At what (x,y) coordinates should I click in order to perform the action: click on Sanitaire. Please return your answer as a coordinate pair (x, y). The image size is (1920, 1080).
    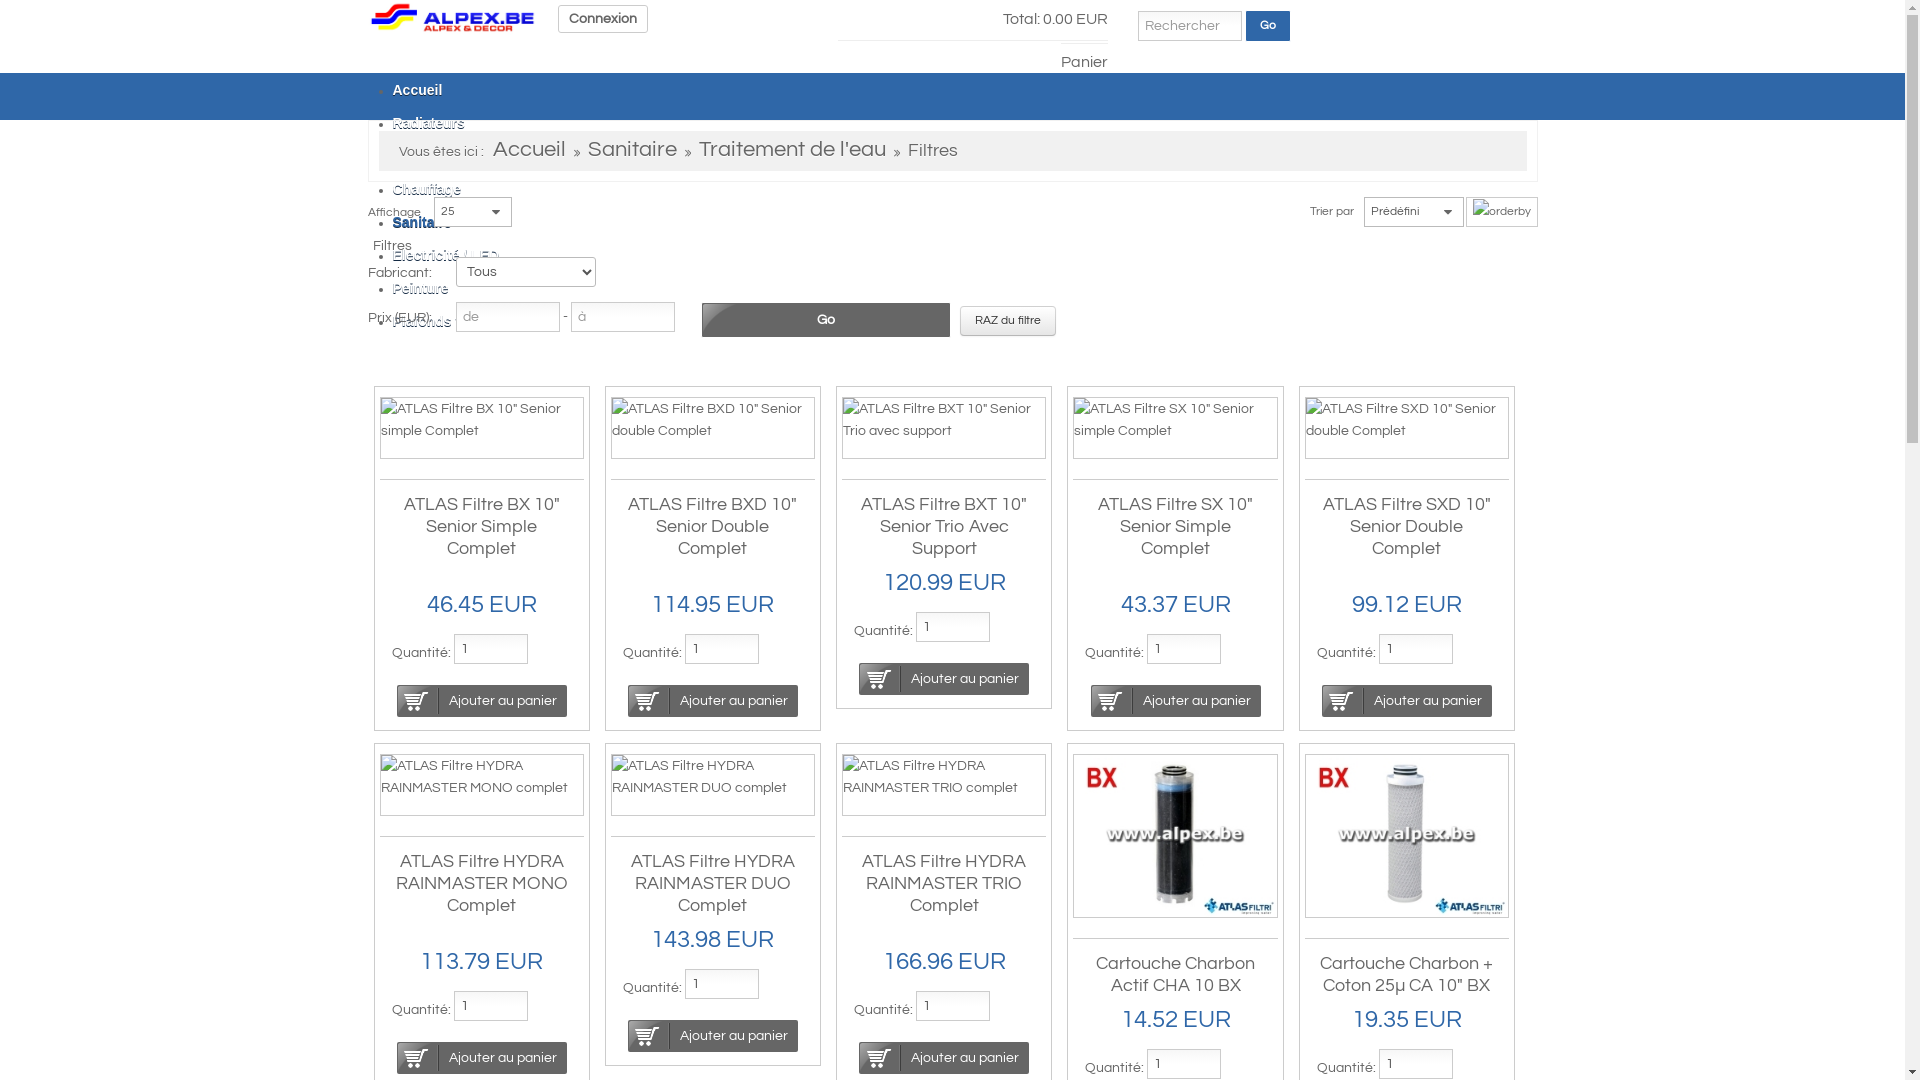
    Looking at the image, I should click on (422, 222).